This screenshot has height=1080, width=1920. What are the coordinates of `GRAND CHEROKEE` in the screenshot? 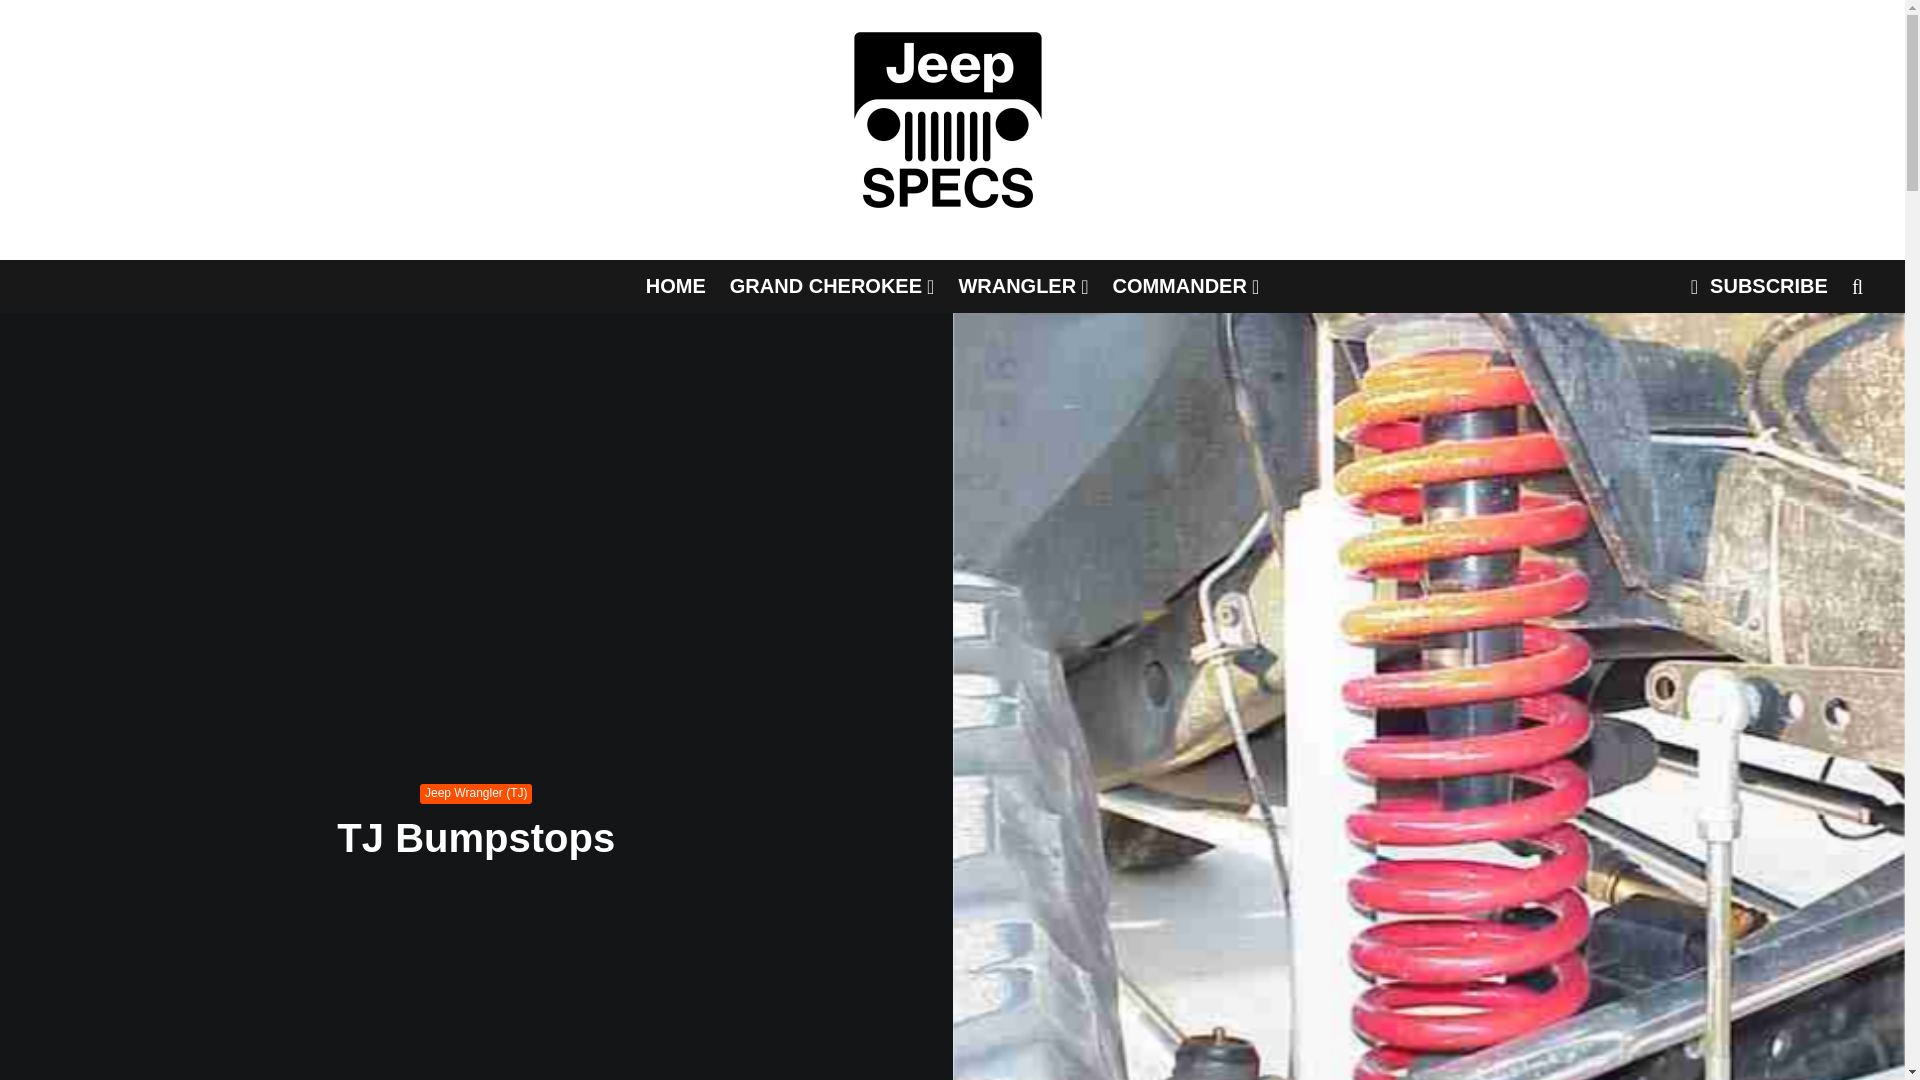 It's located at (832, 286).